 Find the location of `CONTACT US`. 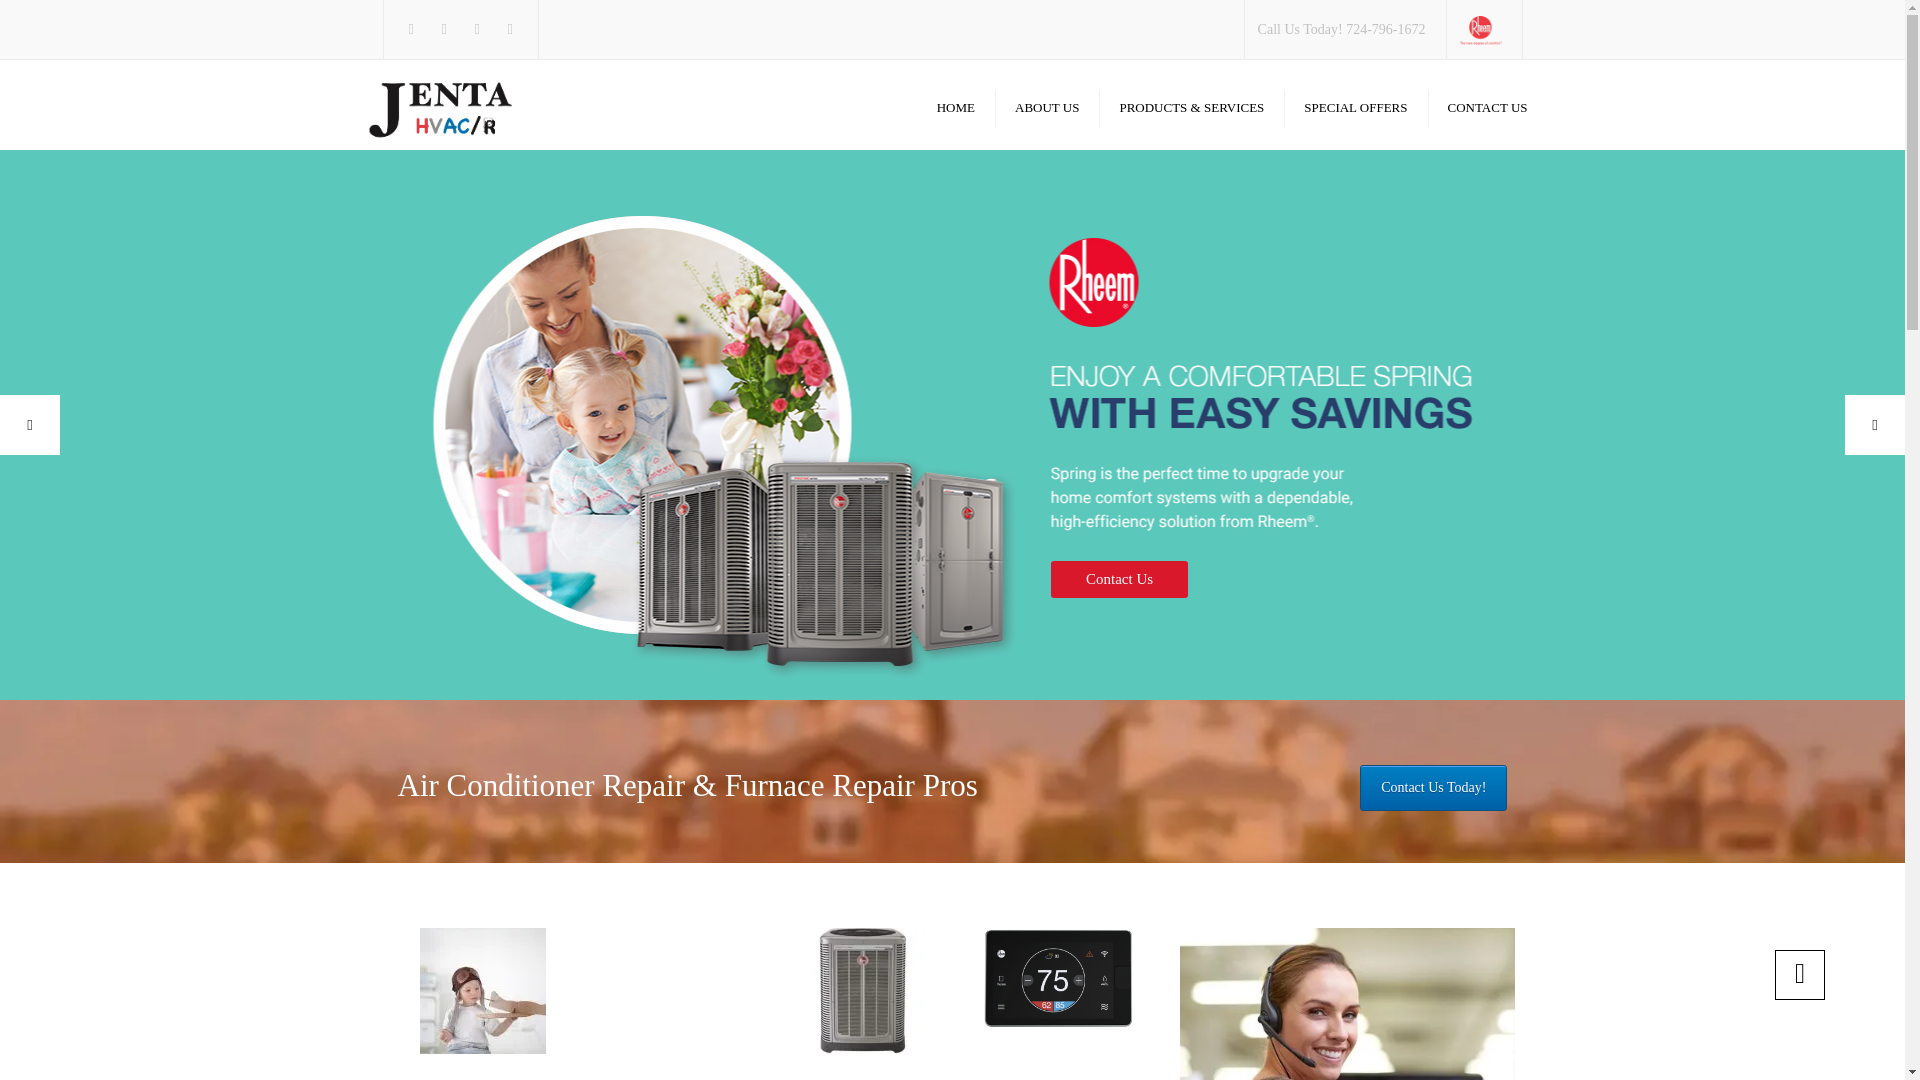

CONTACT US is located at coordinates (1488, 107).